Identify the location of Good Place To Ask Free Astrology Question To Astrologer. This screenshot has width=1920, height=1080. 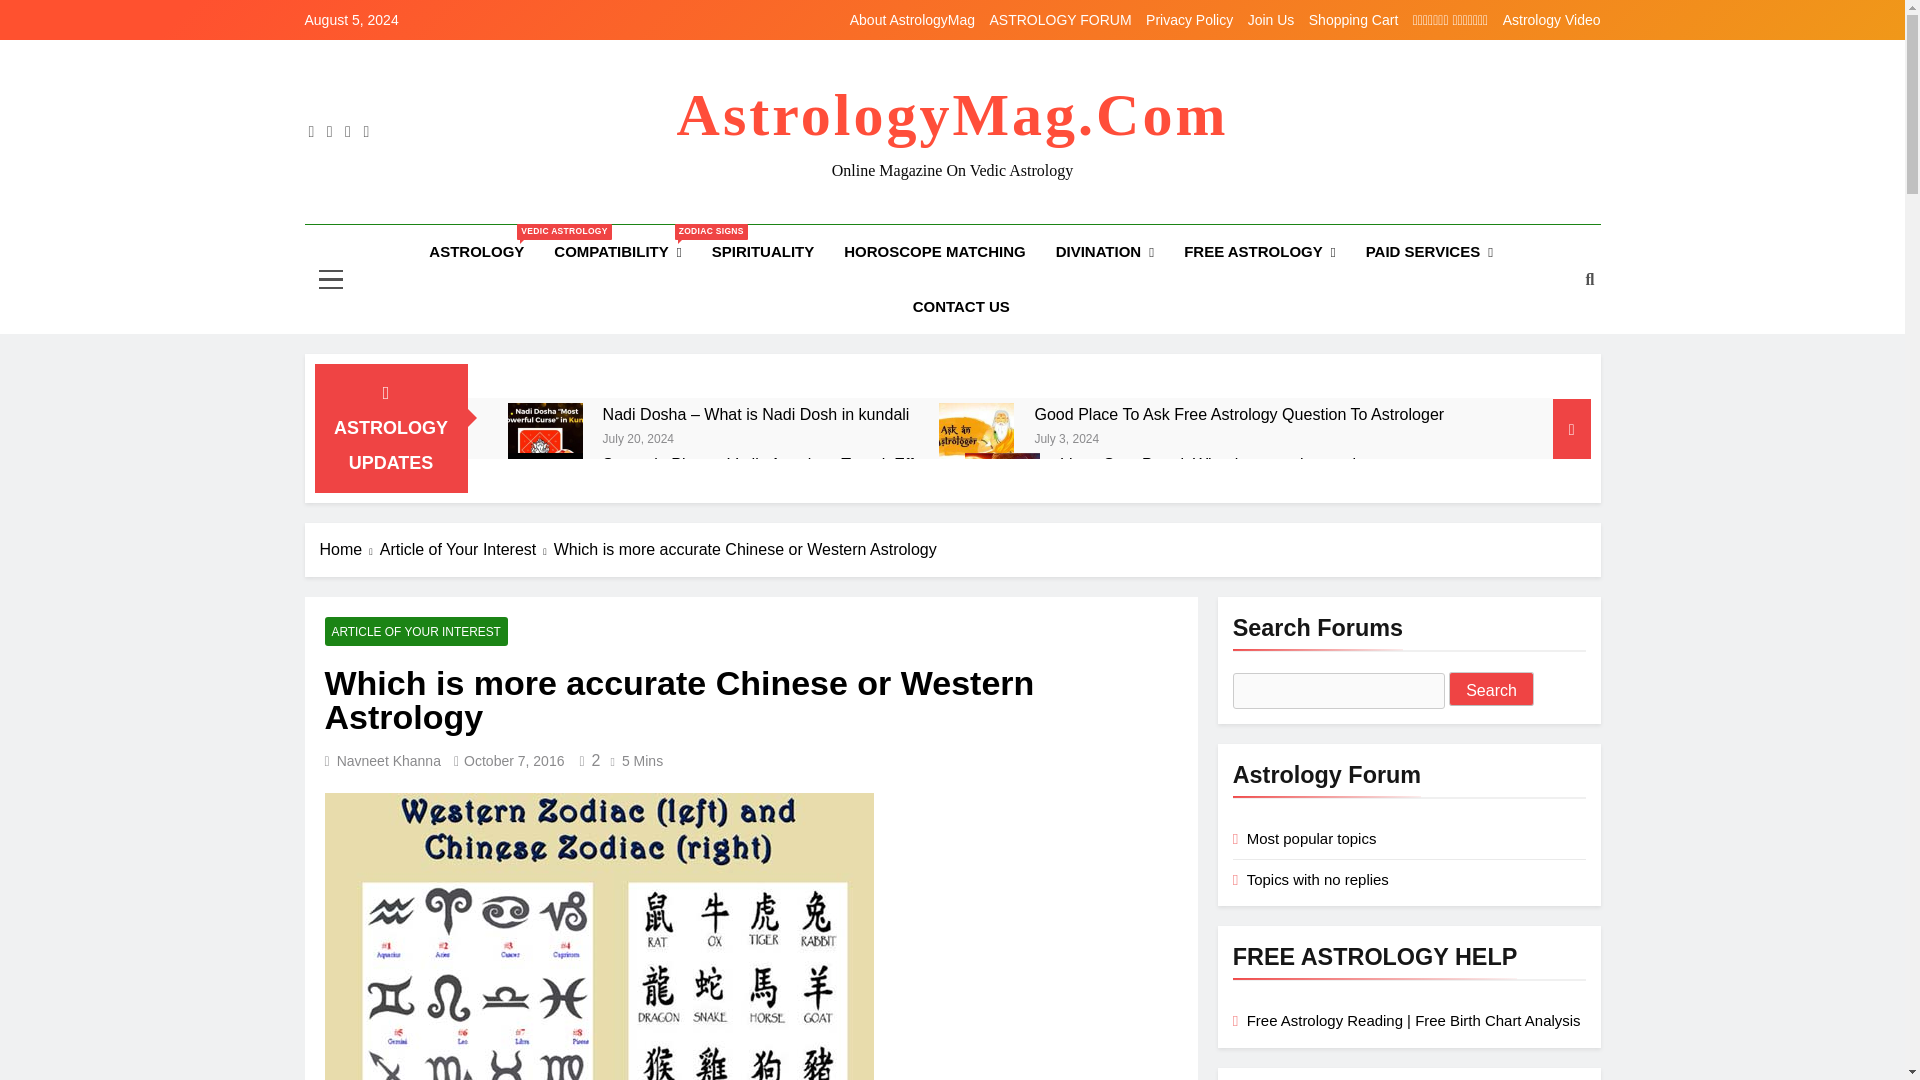
(934, 251).